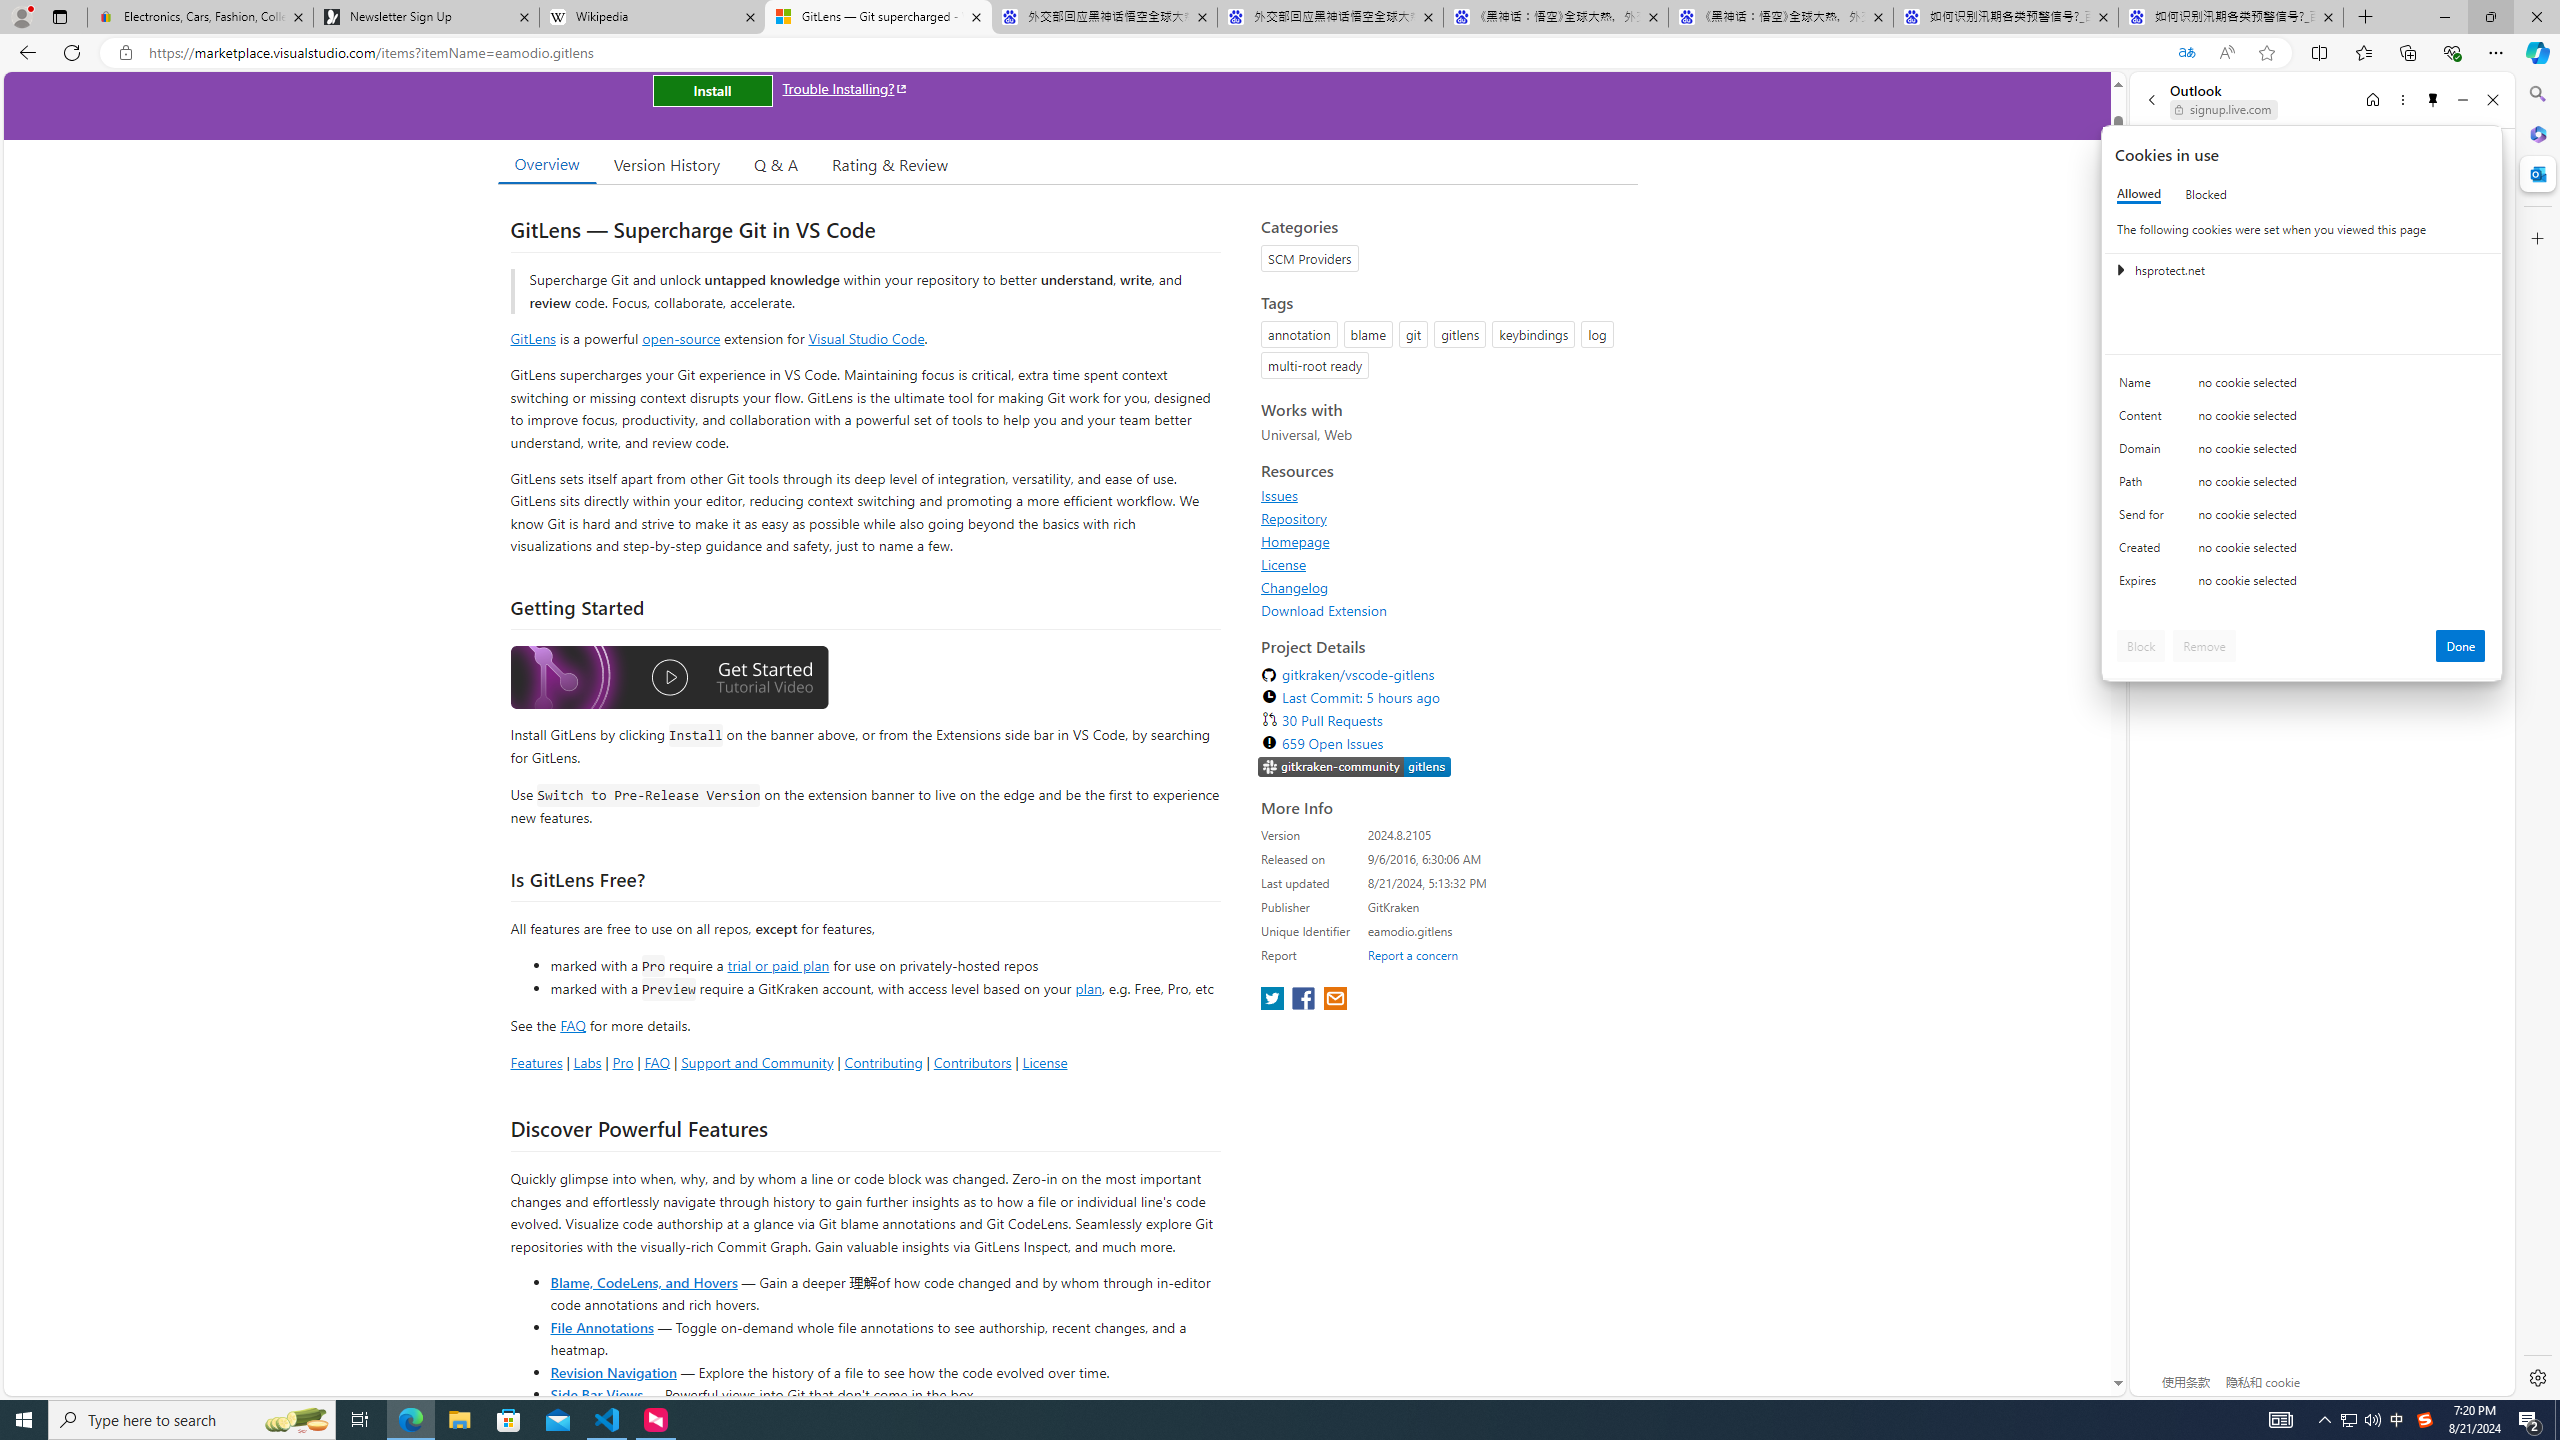 This screenshot has height=1440, width=2560. Describe the element at coordinates (2145, 585) in the screenshot. I see `Expires` at that location.